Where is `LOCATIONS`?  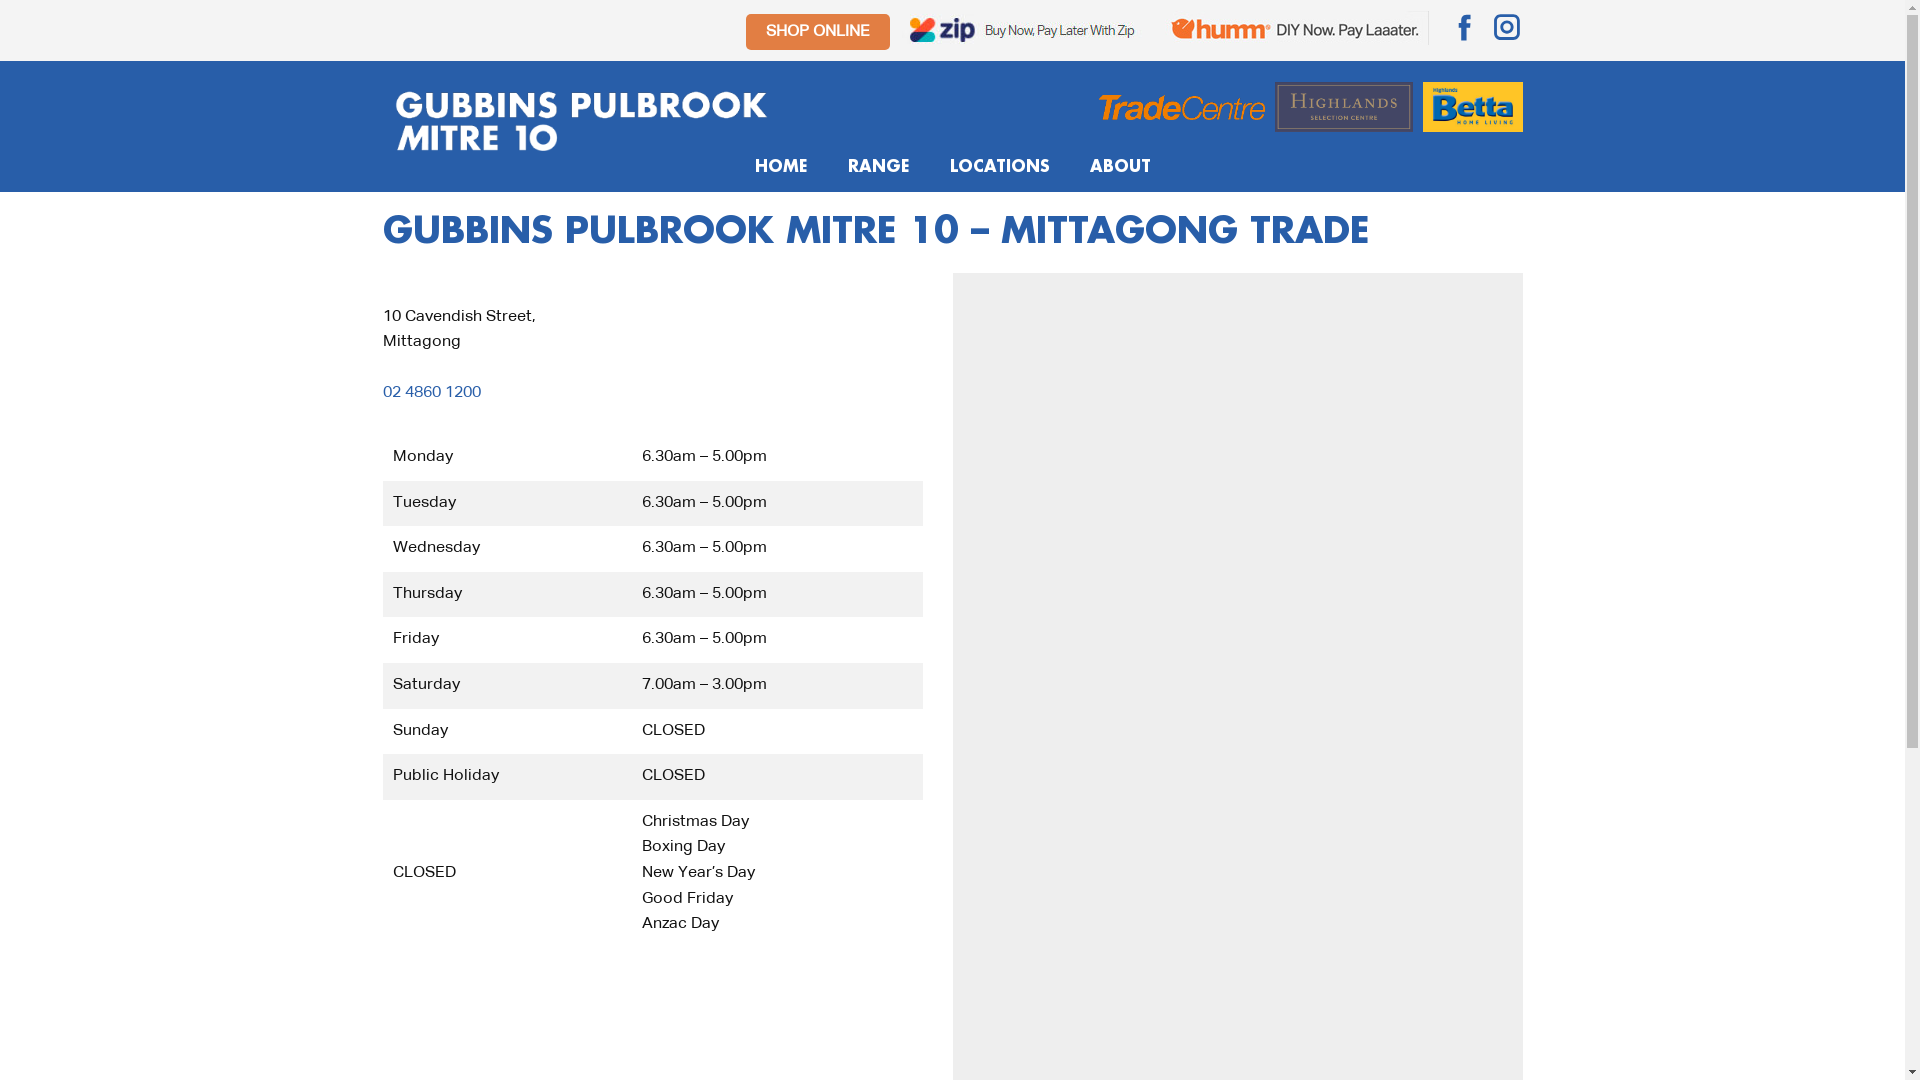 LOCATIONS is located at coordinates (1000, 168).